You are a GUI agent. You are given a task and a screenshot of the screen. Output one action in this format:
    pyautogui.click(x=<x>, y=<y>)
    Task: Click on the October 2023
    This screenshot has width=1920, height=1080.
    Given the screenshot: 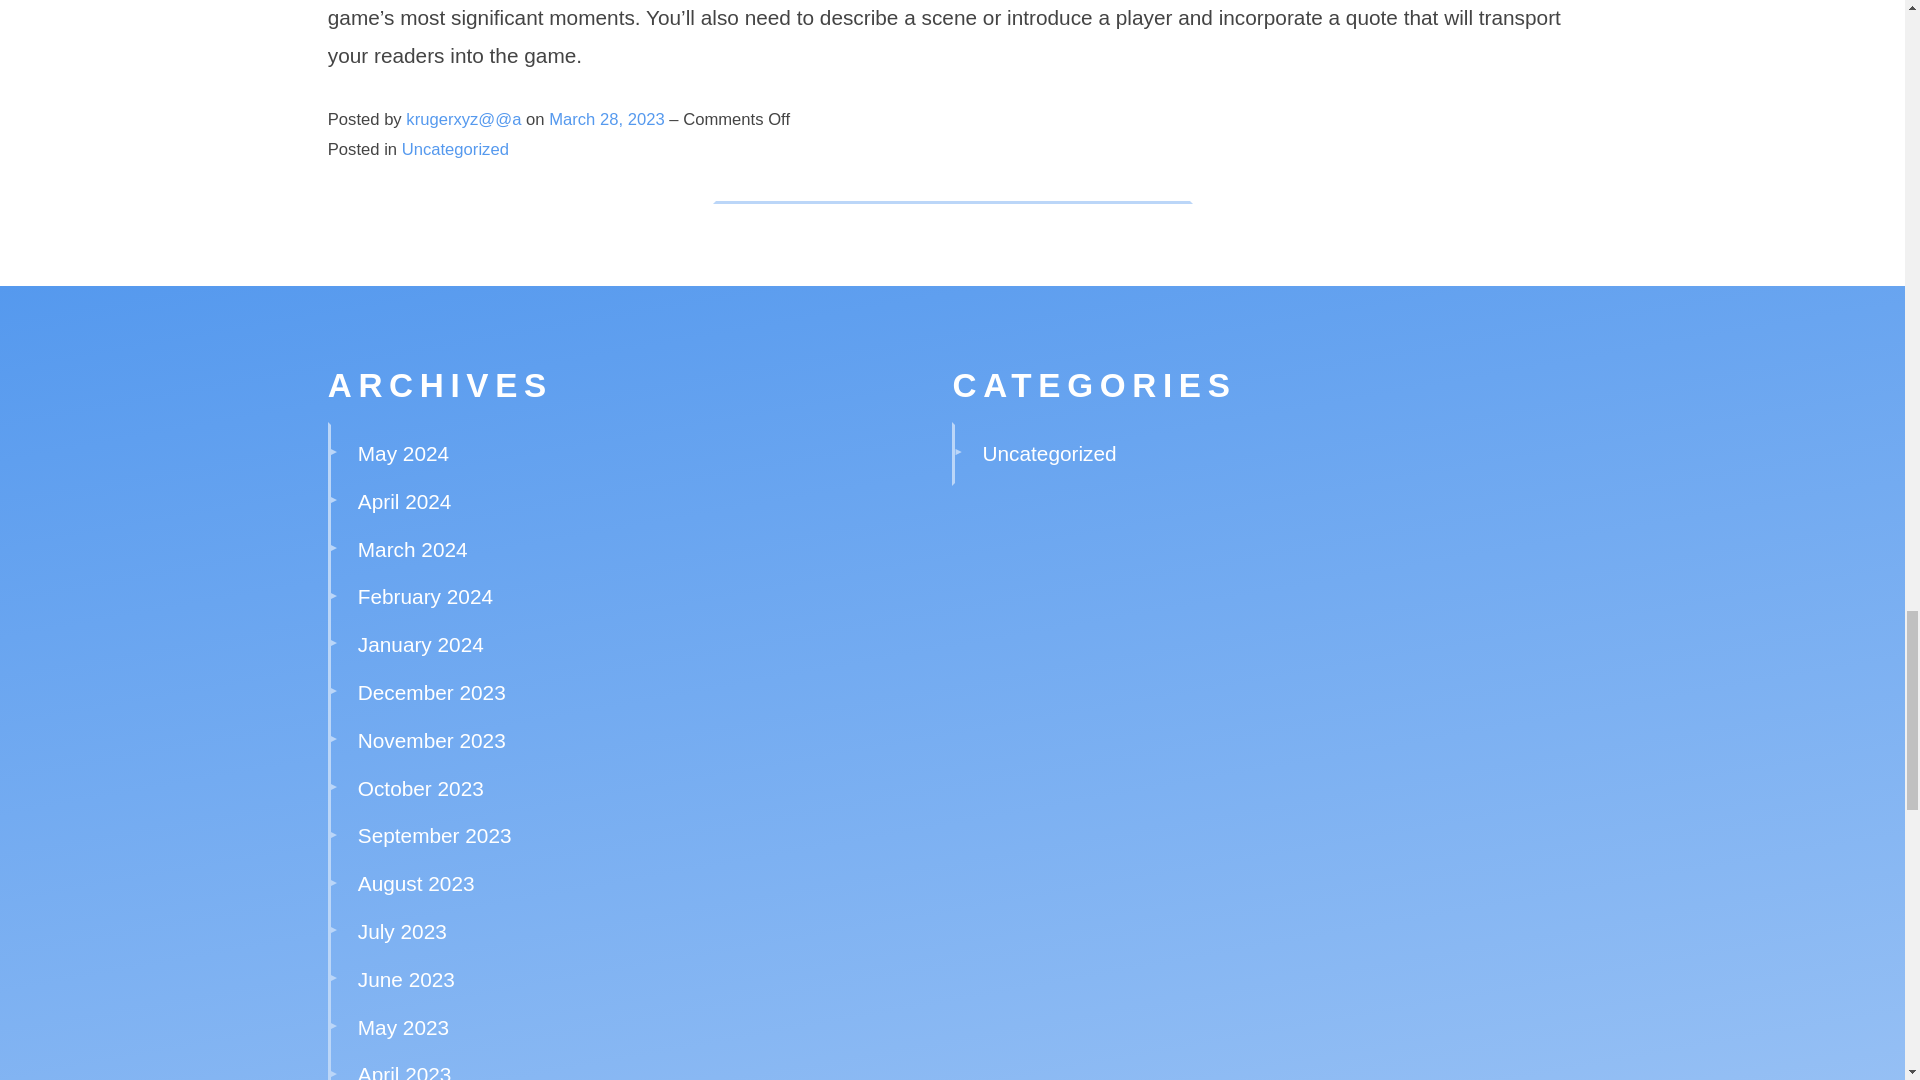 What is the action you would take?
    pyautogui.click(x=420, y=788)
    